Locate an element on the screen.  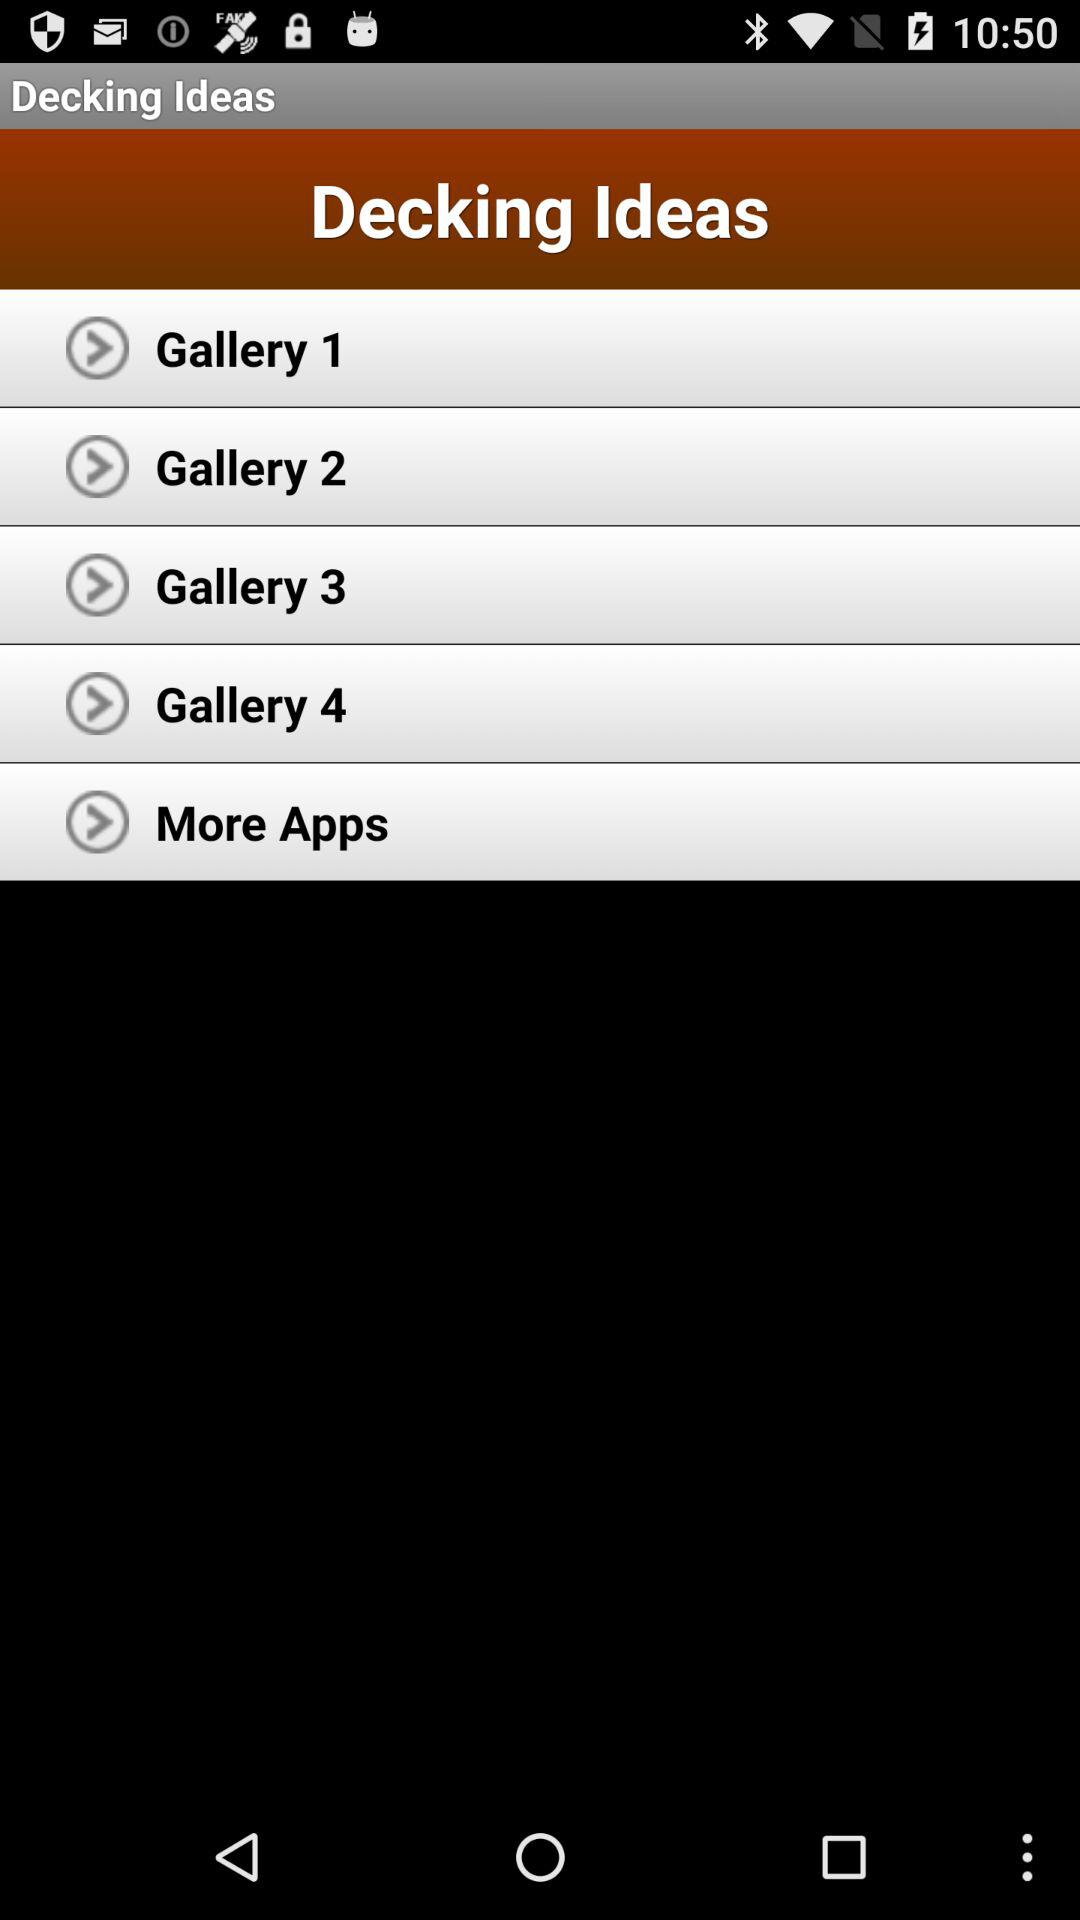
turn off icon above the gallery 4 is located at coordinates (251, 584).